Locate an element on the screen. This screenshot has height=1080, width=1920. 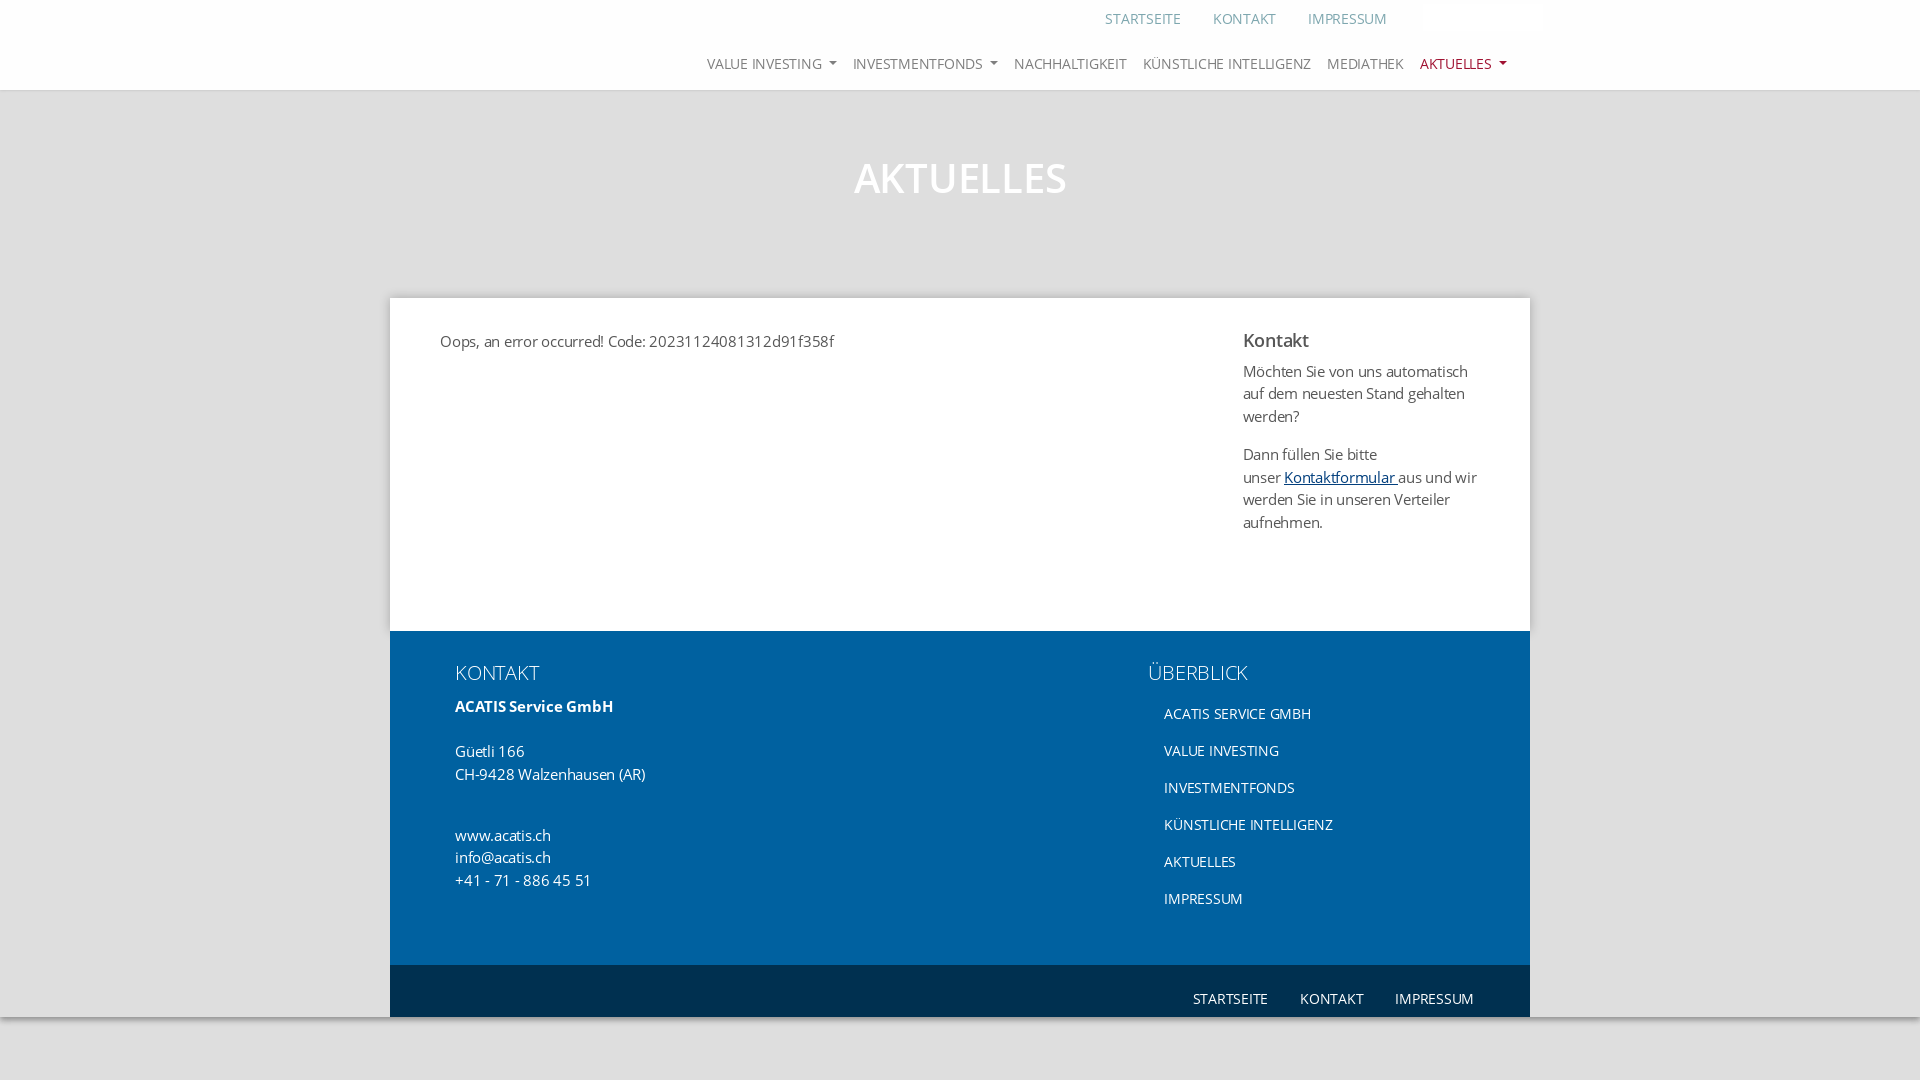
MEDIATHEK is located at coordinates (1366, 64).